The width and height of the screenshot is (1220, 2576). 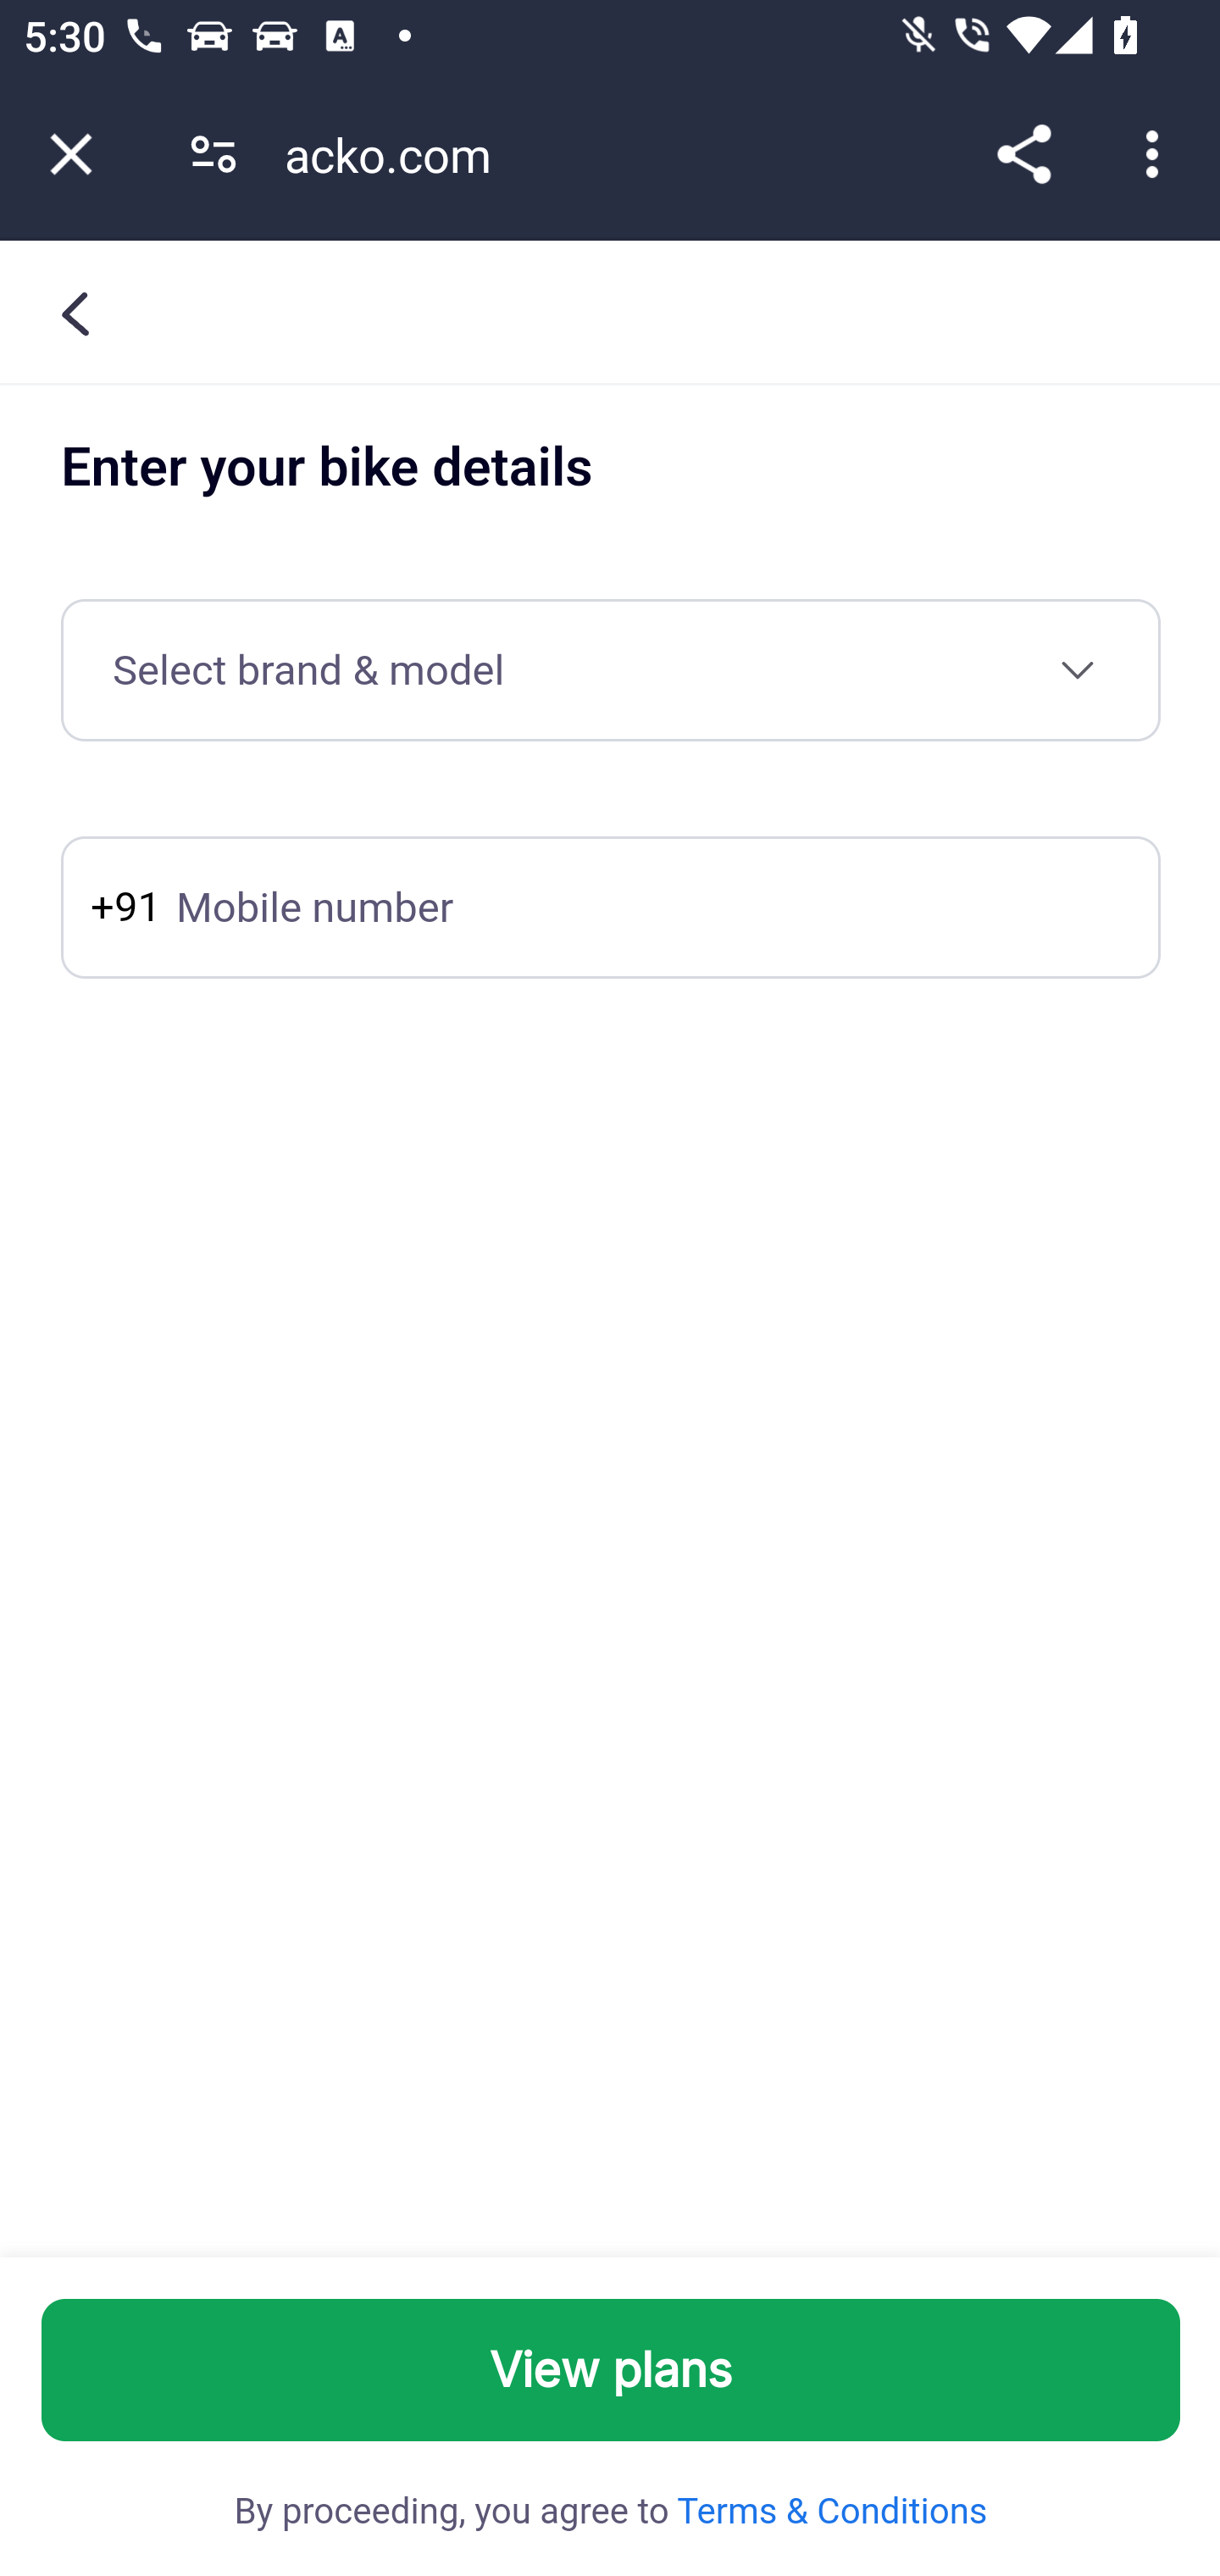 I want to click on Customize and control Google Chrome, so click(x=1157, y=154).